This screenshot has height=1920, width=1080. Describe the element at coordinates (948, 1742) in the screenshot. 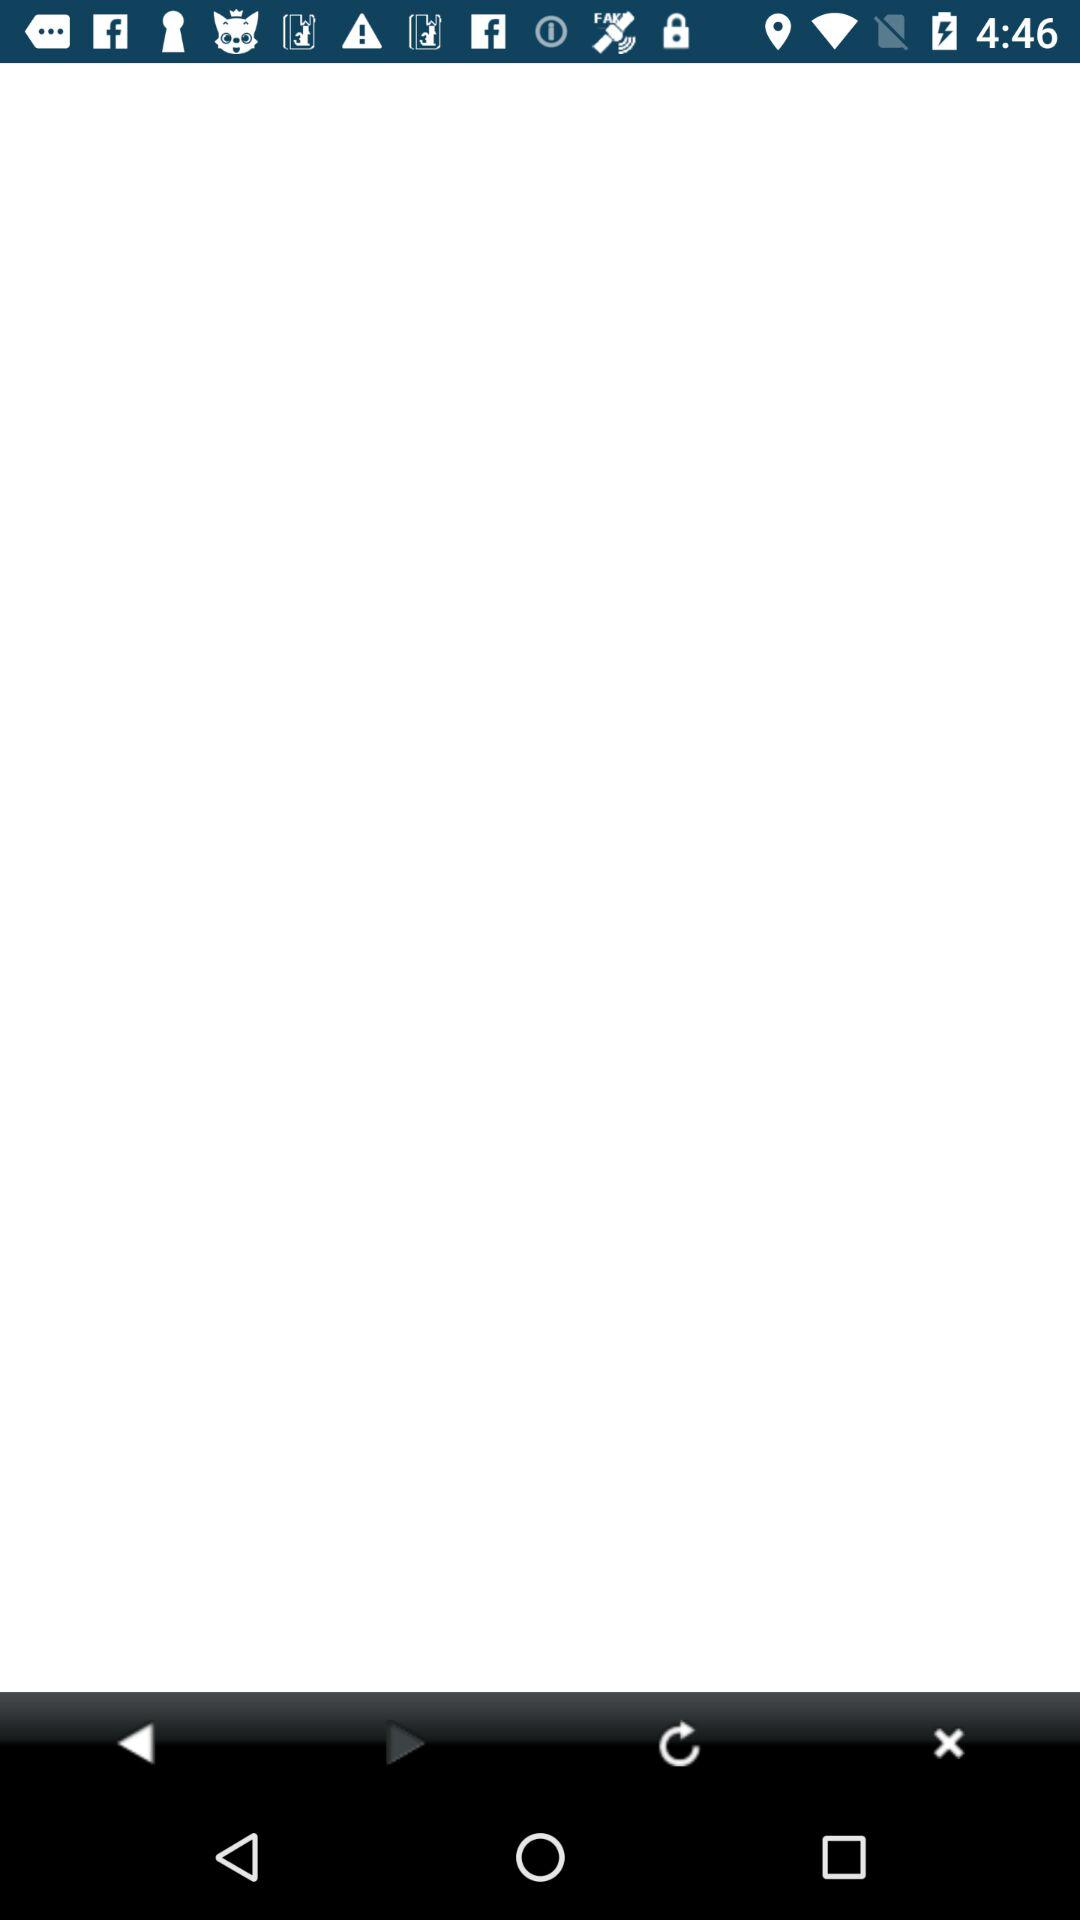

I see `stop loading page` at that location.